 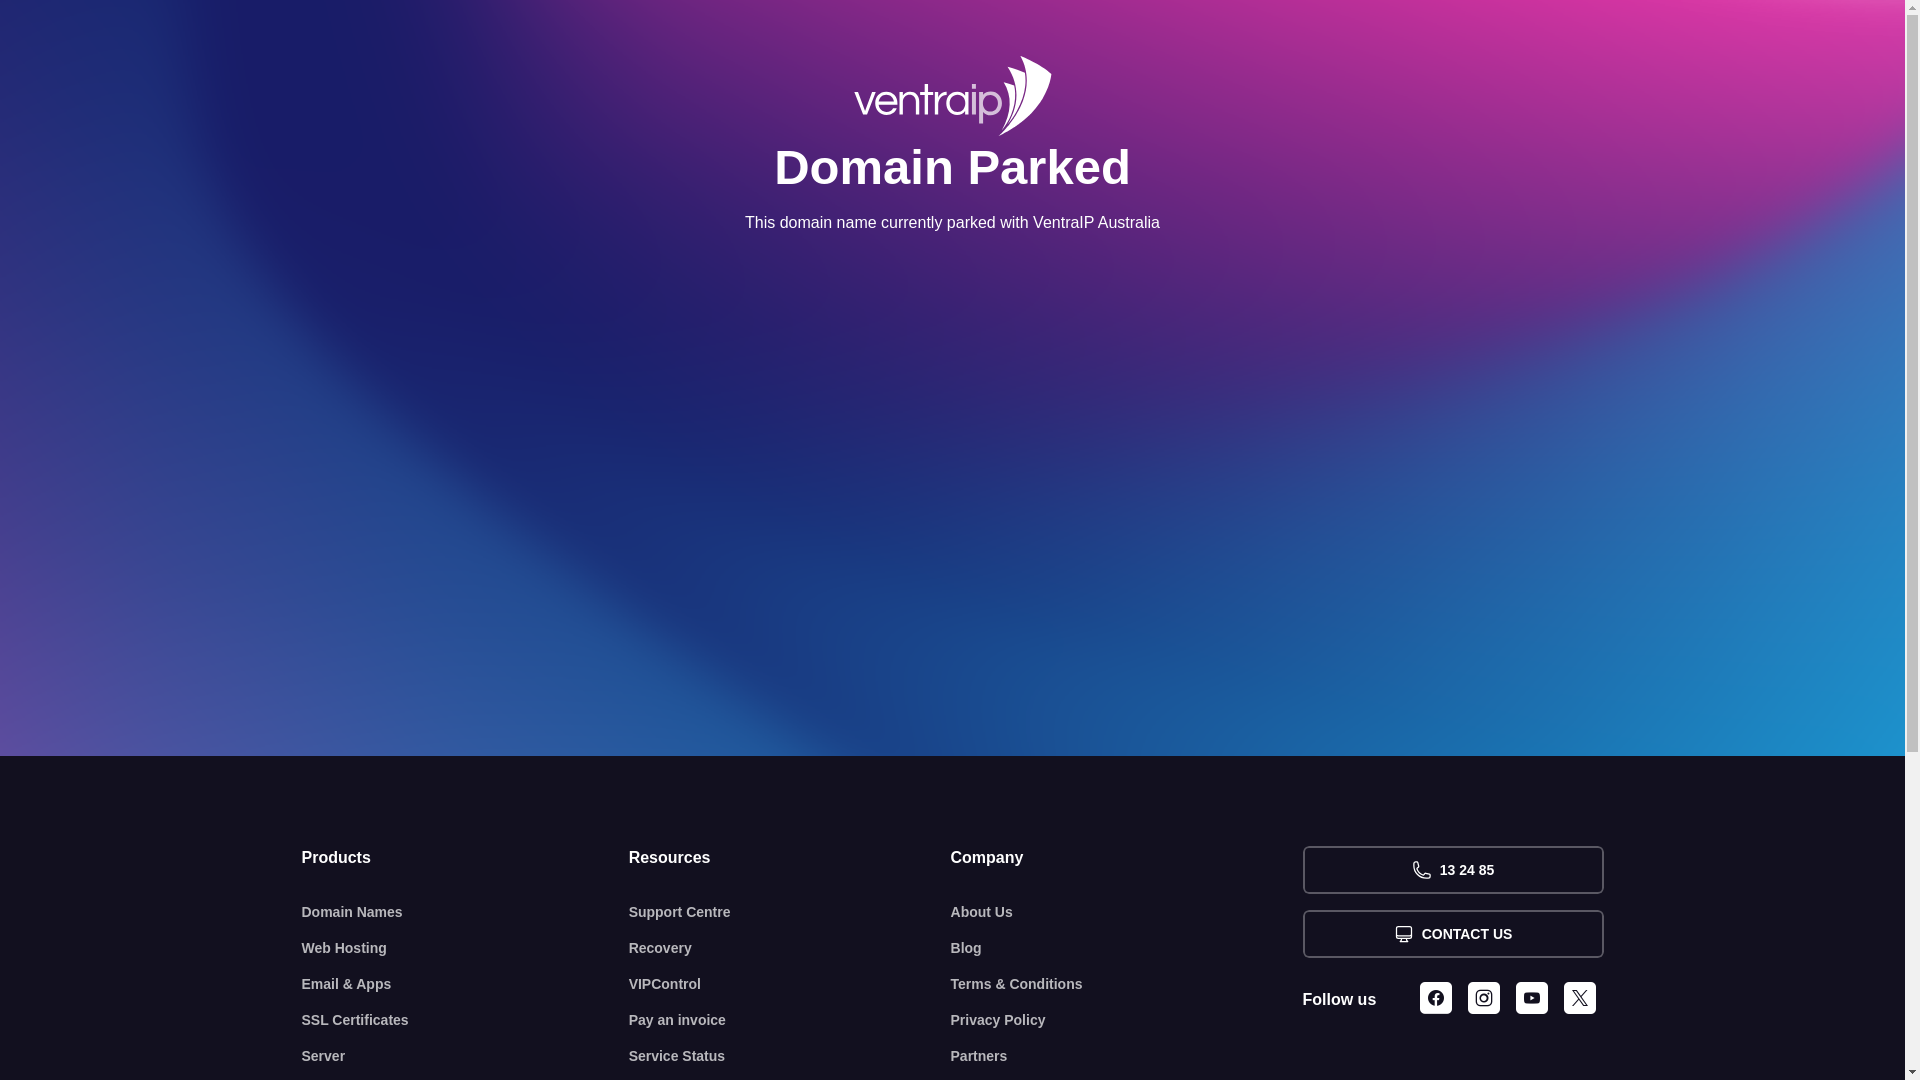 What do you see at coordinates (790, 912) in the screenshot?
I see `Support Centre` at bounding box center [790, 912].